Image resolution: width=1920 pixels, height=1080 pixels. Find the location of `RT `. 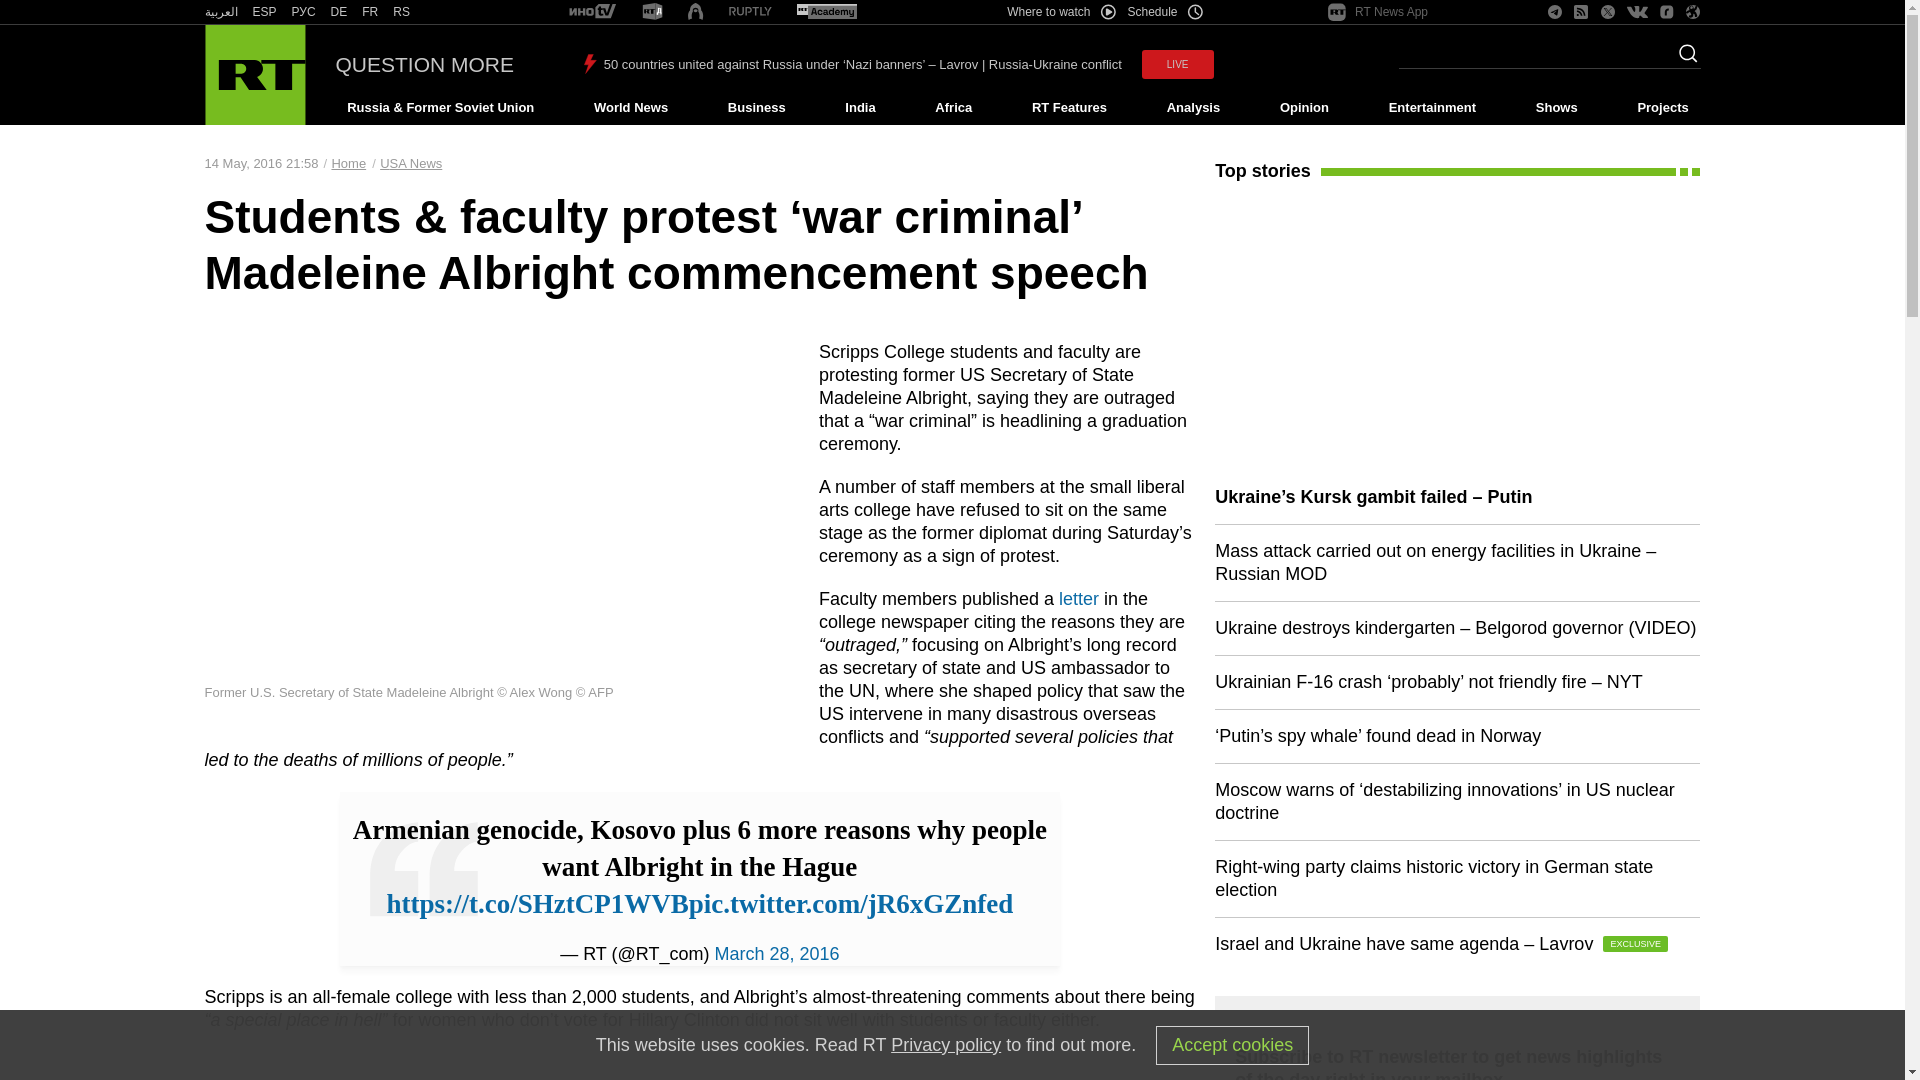

RT  is located at coordinates (402, 12).